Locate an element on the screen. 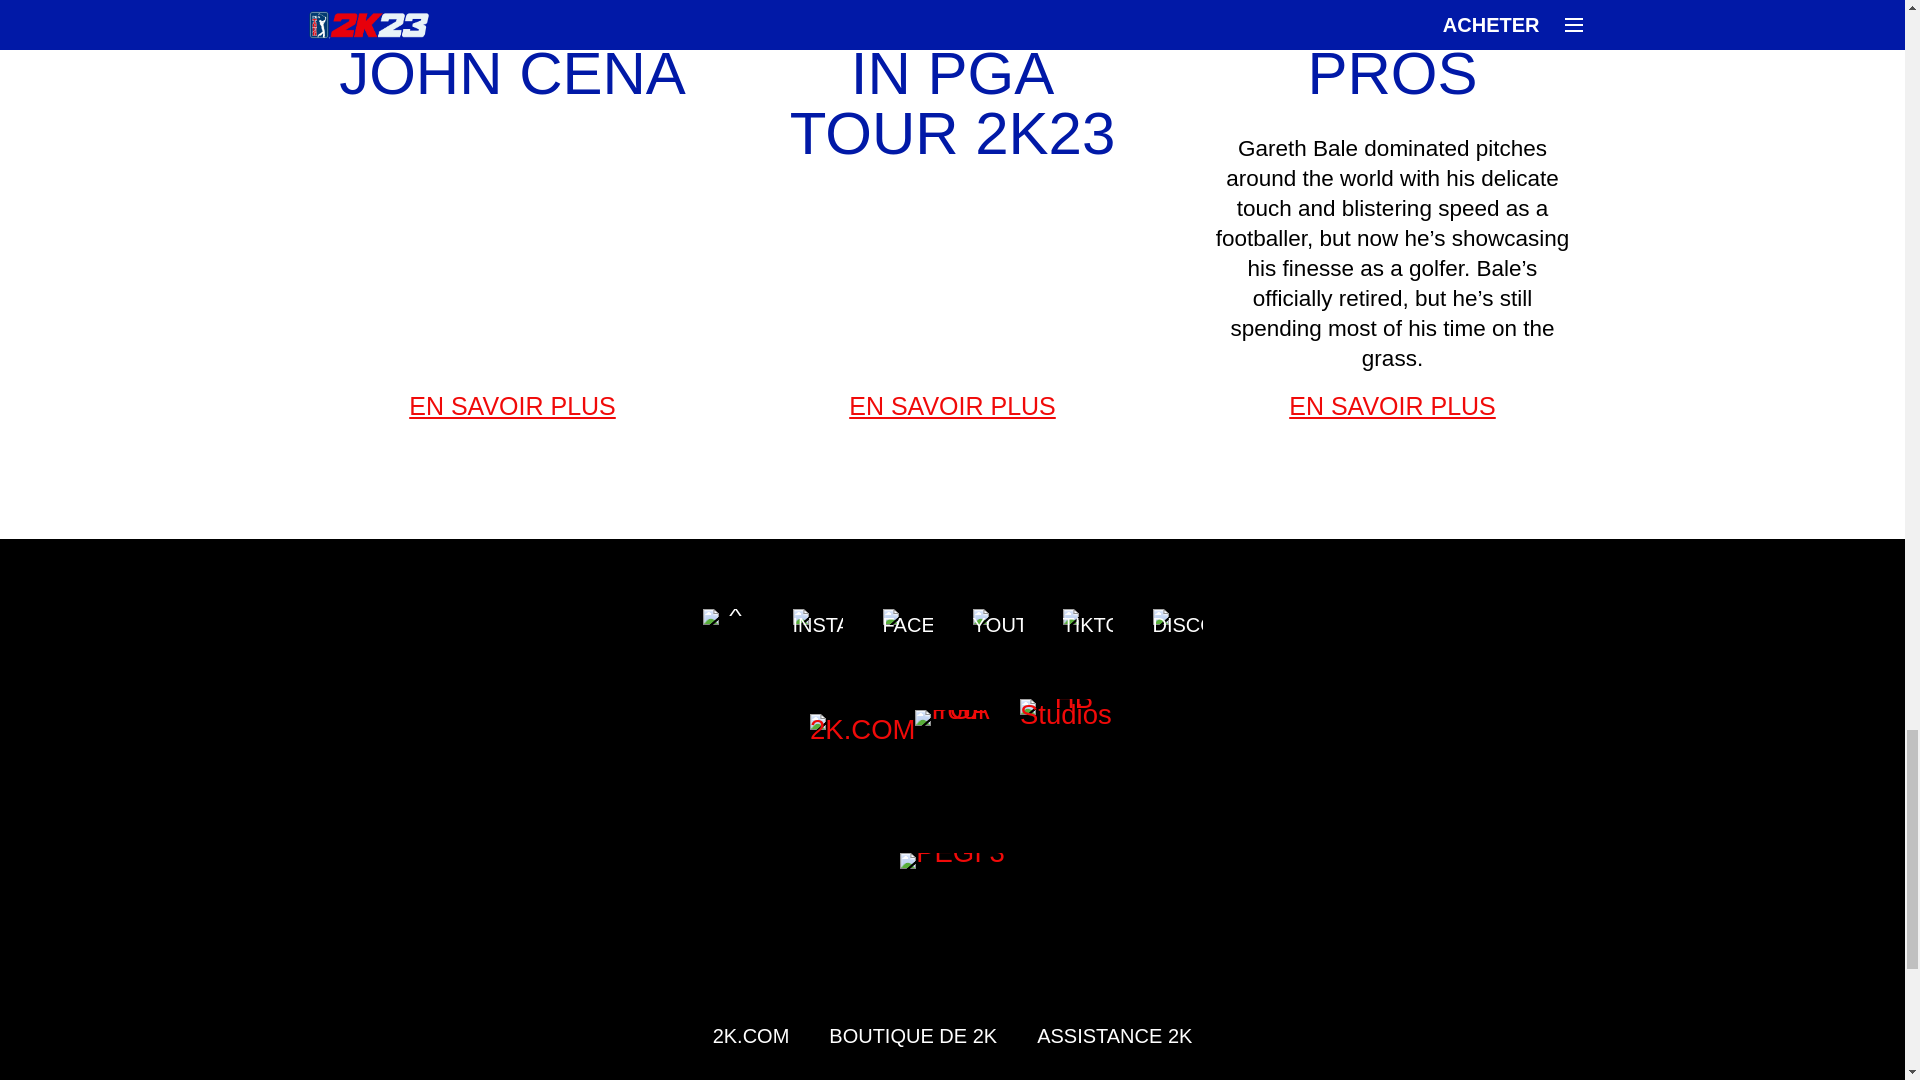 This screenshot has width=1920, height=1080. EN SAVOIR PLUS is located at coordinates (1392, 406).